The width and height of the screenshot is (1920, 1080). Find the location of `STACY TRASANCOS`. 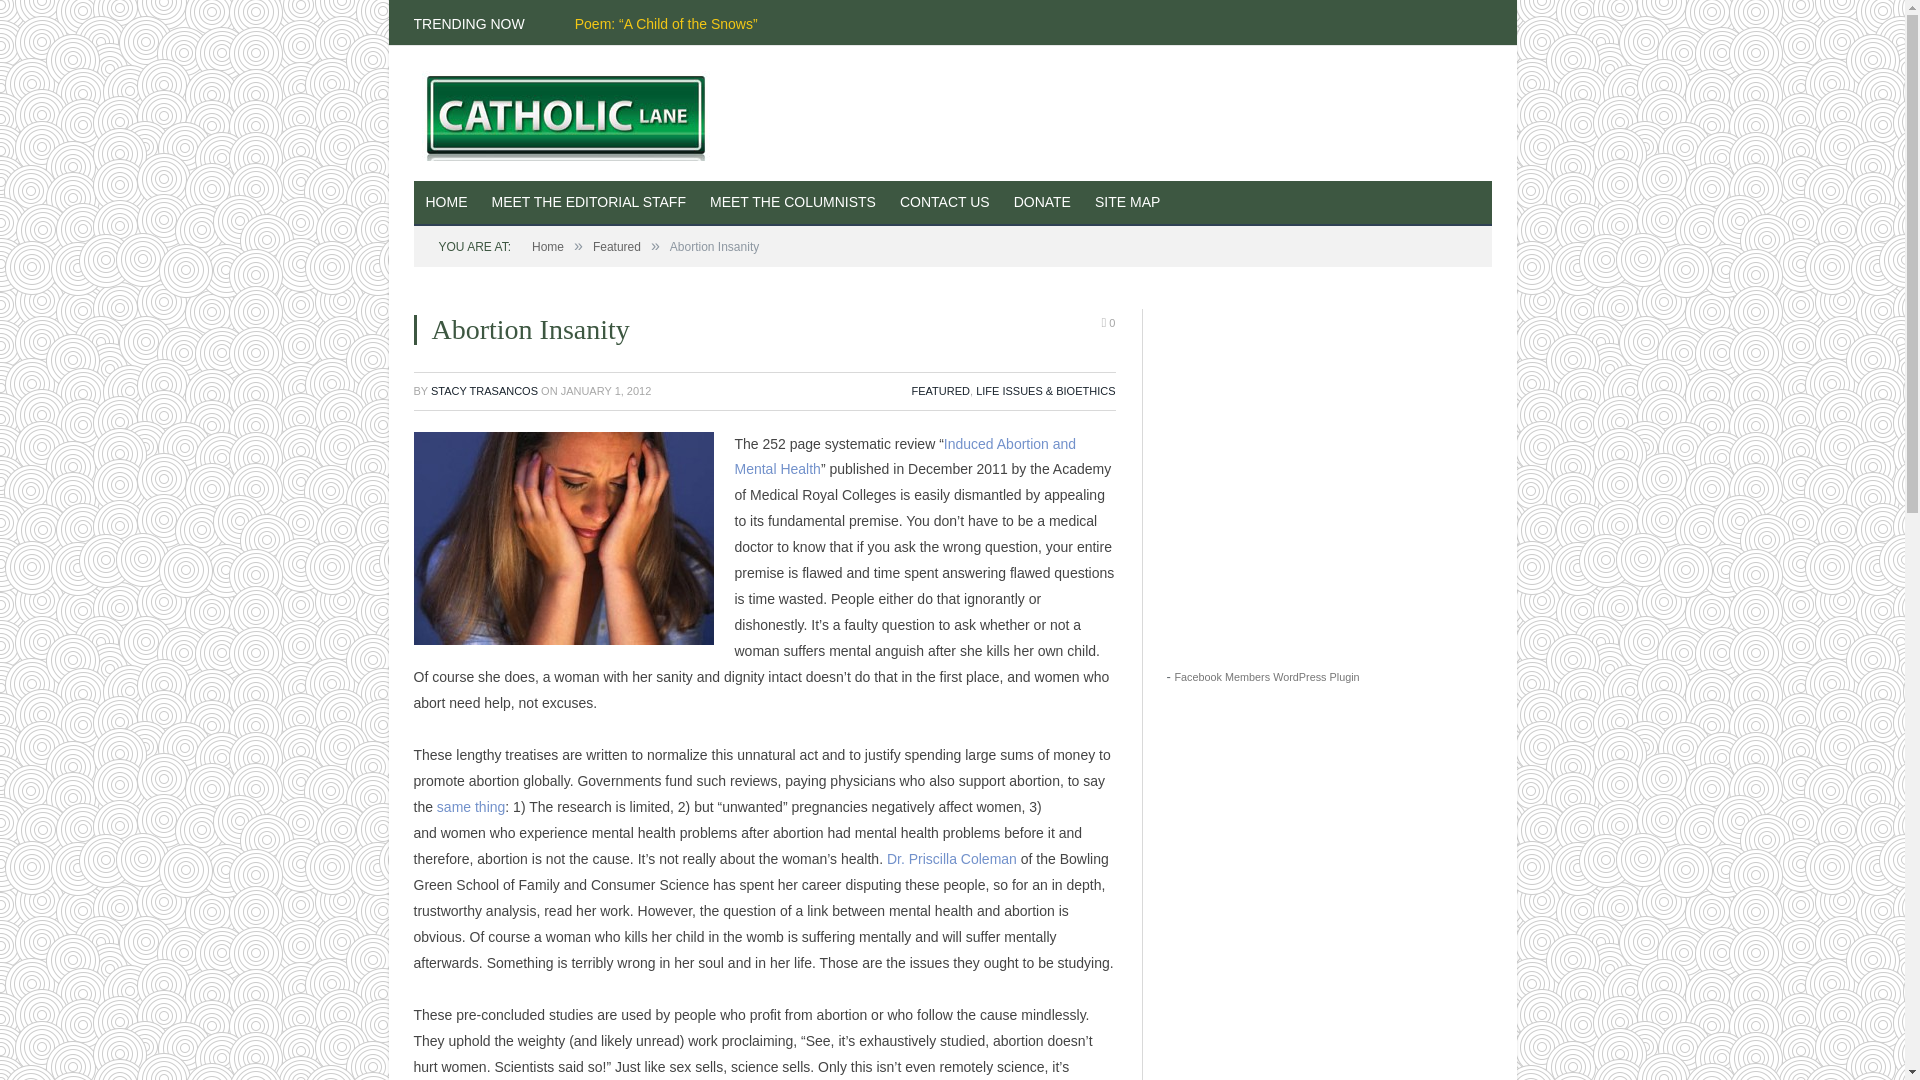

STACY TRASANCOS is located at coordinates (484, 390).